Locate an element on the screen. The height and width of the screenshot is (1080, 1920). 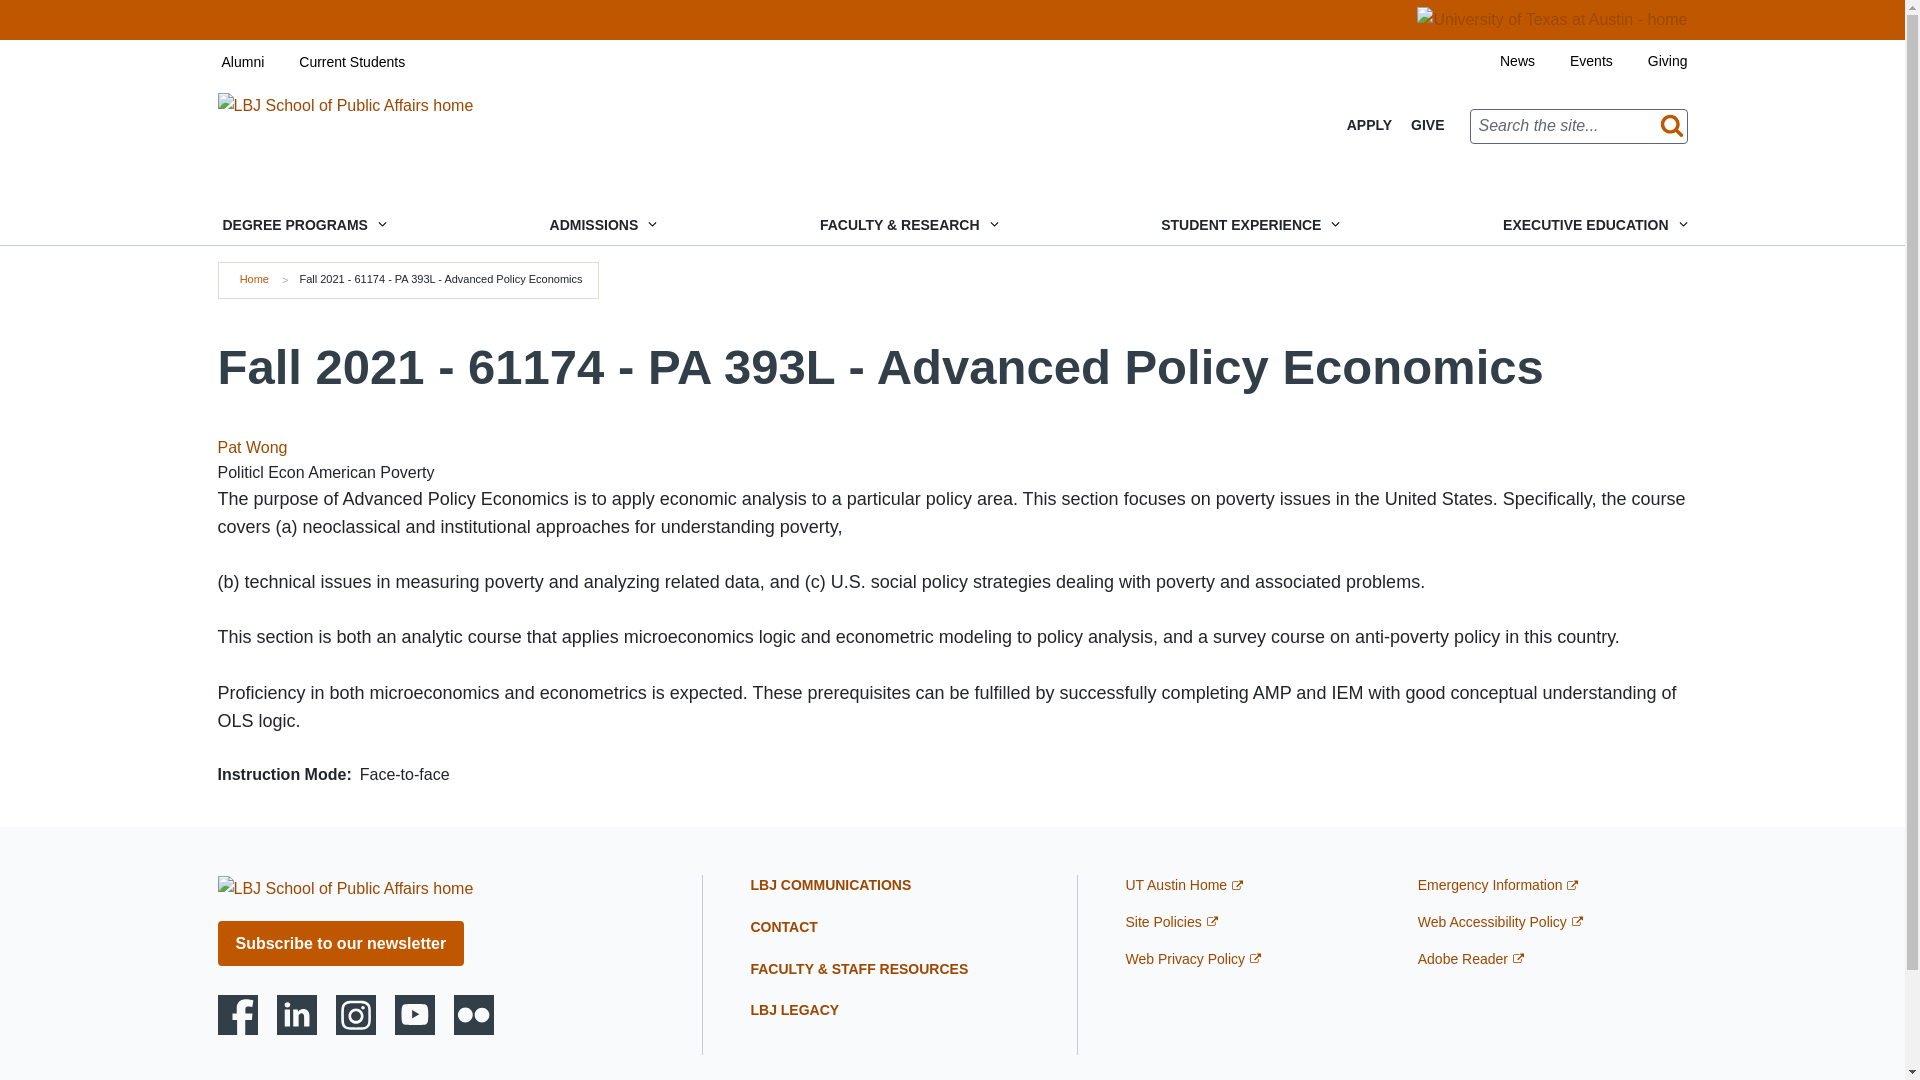
News is located at coordinates (1499, 60).